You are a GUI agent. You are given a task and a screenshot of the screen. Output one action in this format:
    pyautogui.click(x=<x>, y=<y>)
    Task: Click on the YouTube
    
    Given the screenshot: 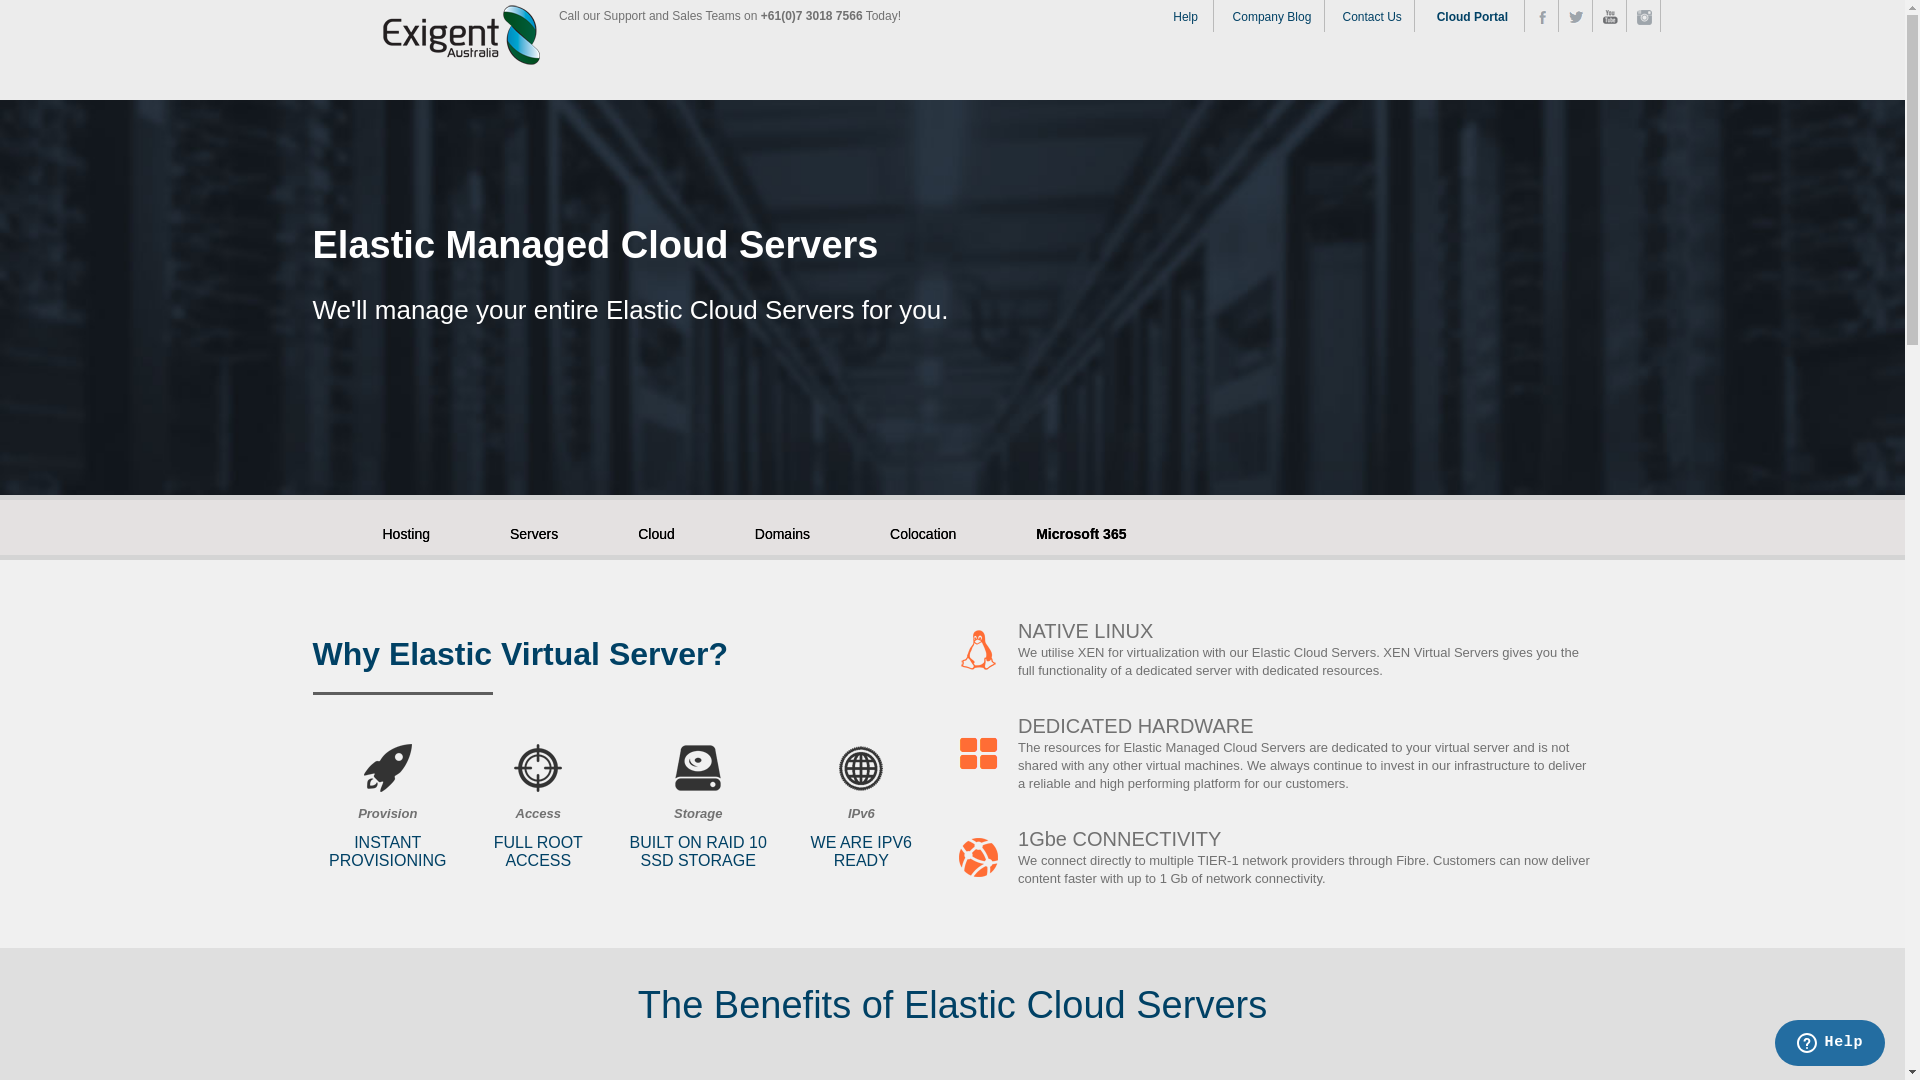 What is the action you would take?
    pyautogui.click(x=1610, y=17)
    